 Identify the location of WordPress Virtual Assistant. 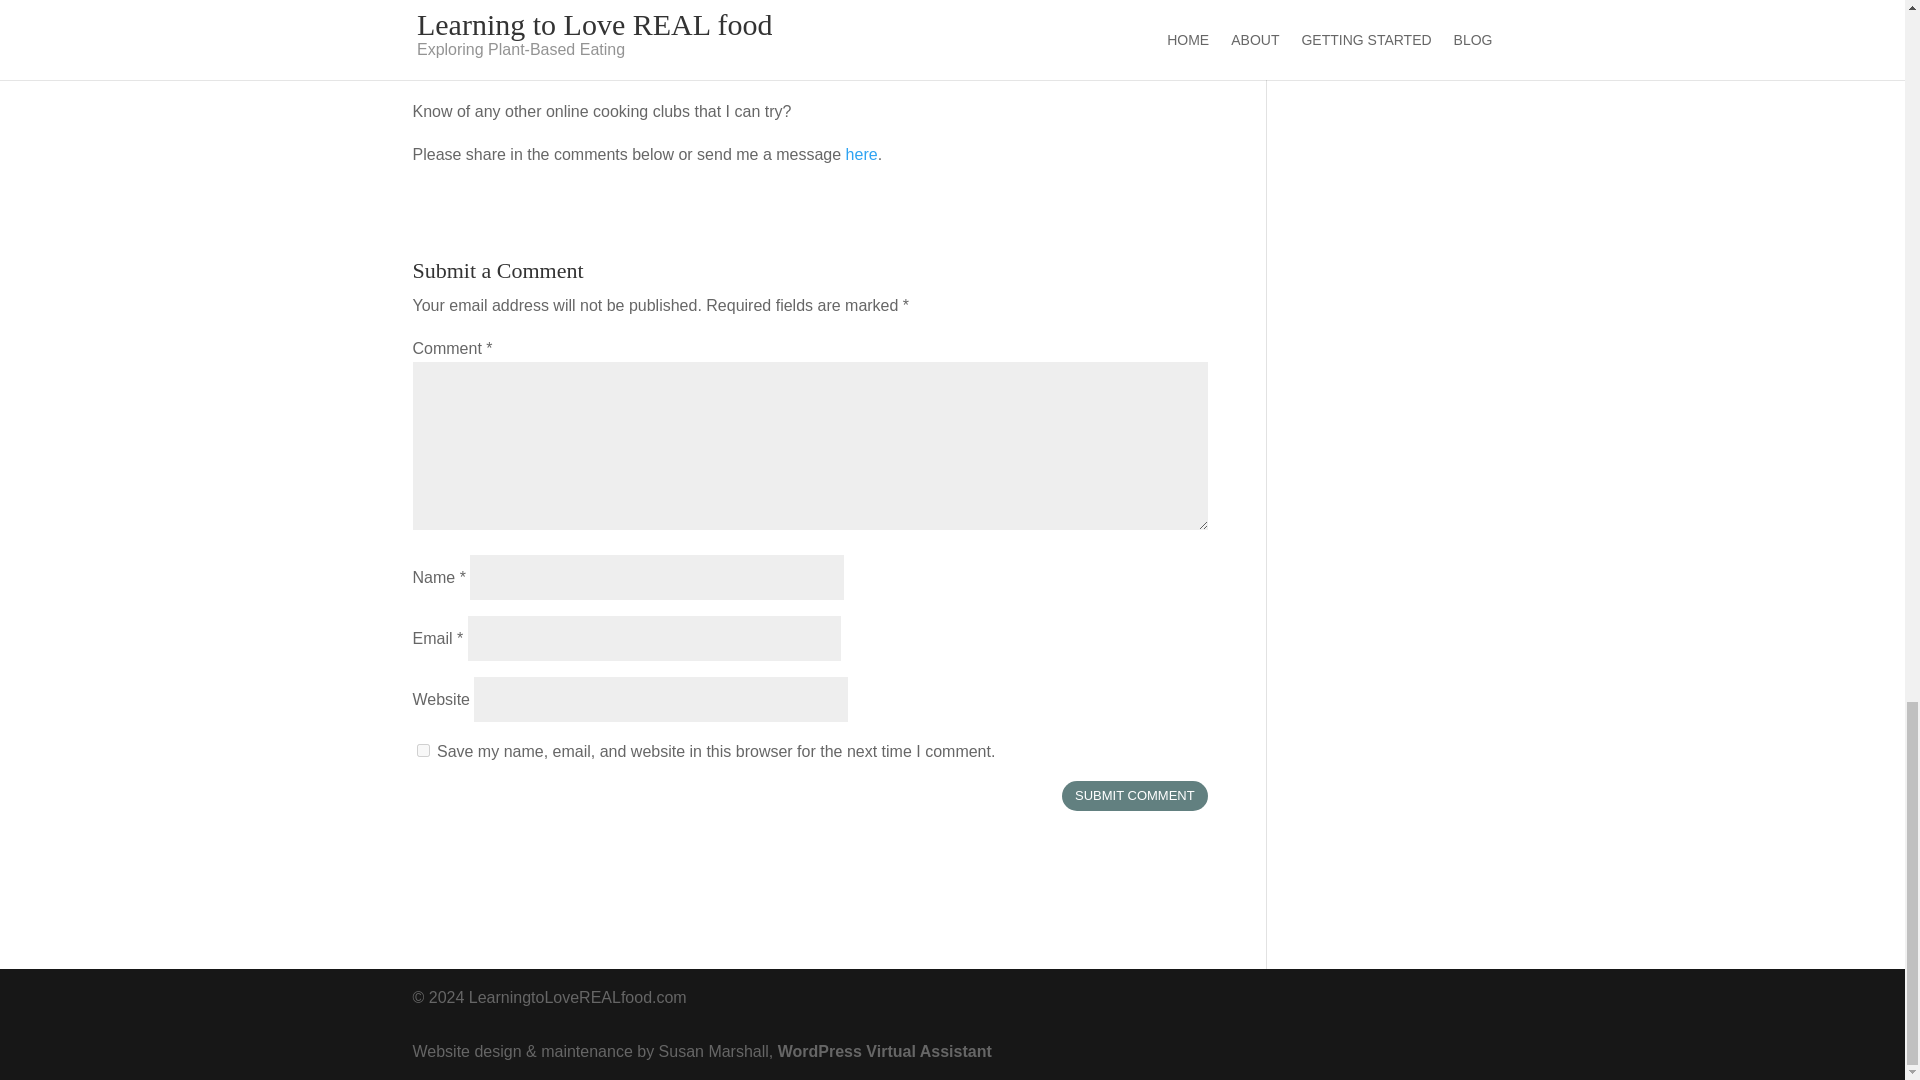
(884, 1051).